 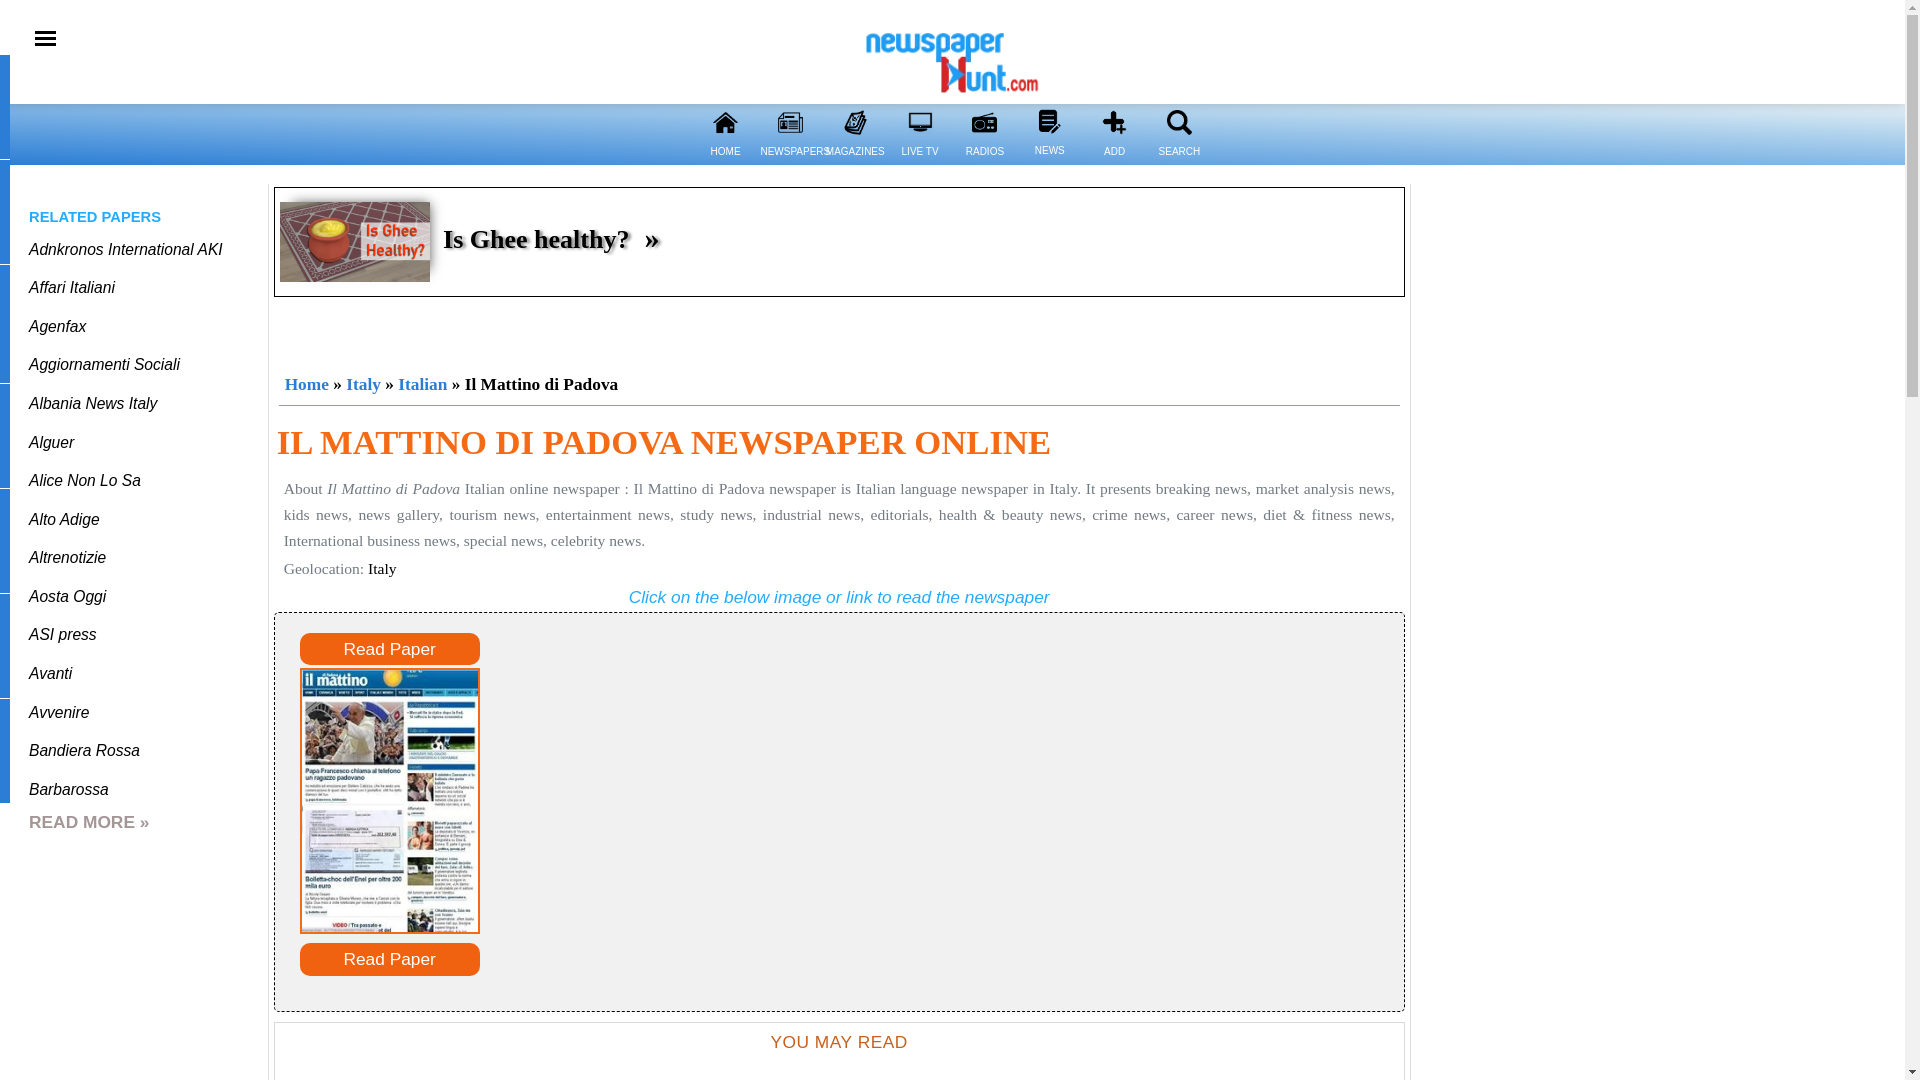 I want to click on LIVE TV, so click(x=920, y=164).